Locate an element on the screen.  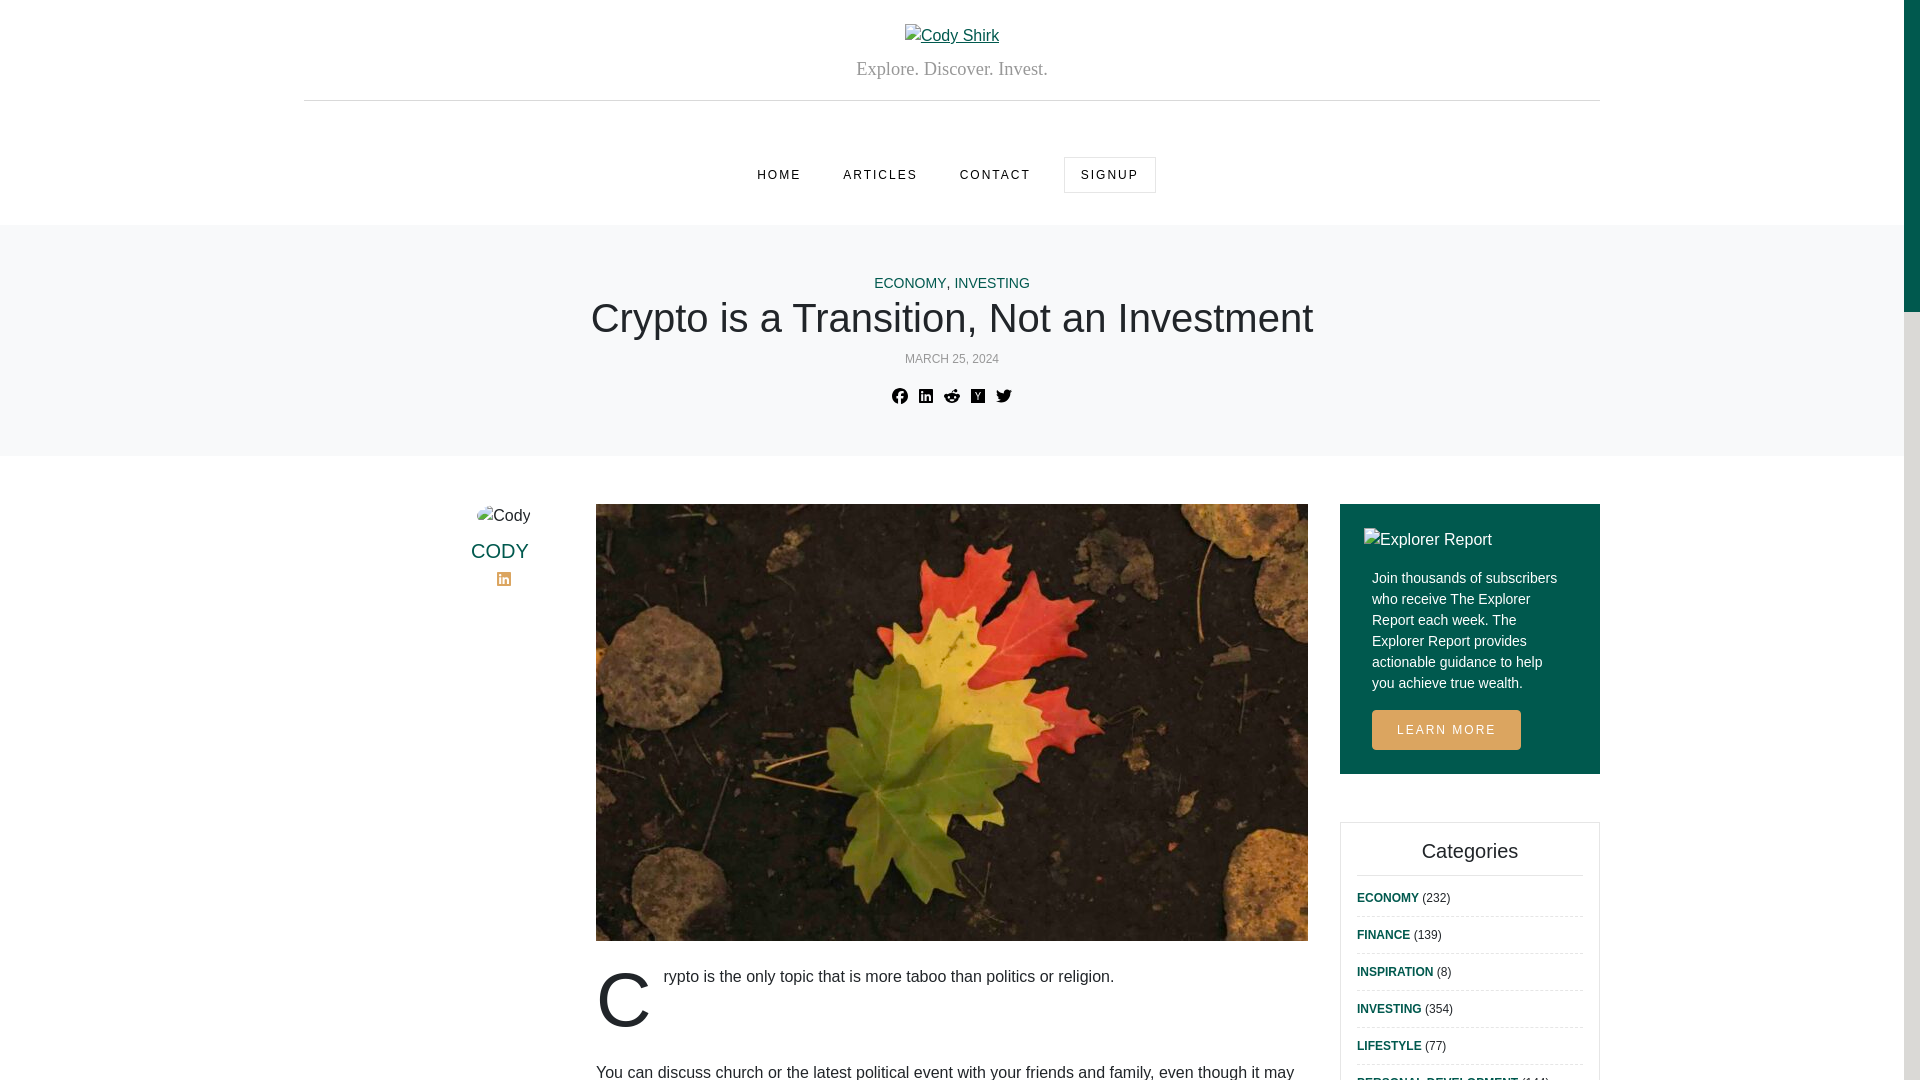
INVESTING is located at coordinates (992, 283).